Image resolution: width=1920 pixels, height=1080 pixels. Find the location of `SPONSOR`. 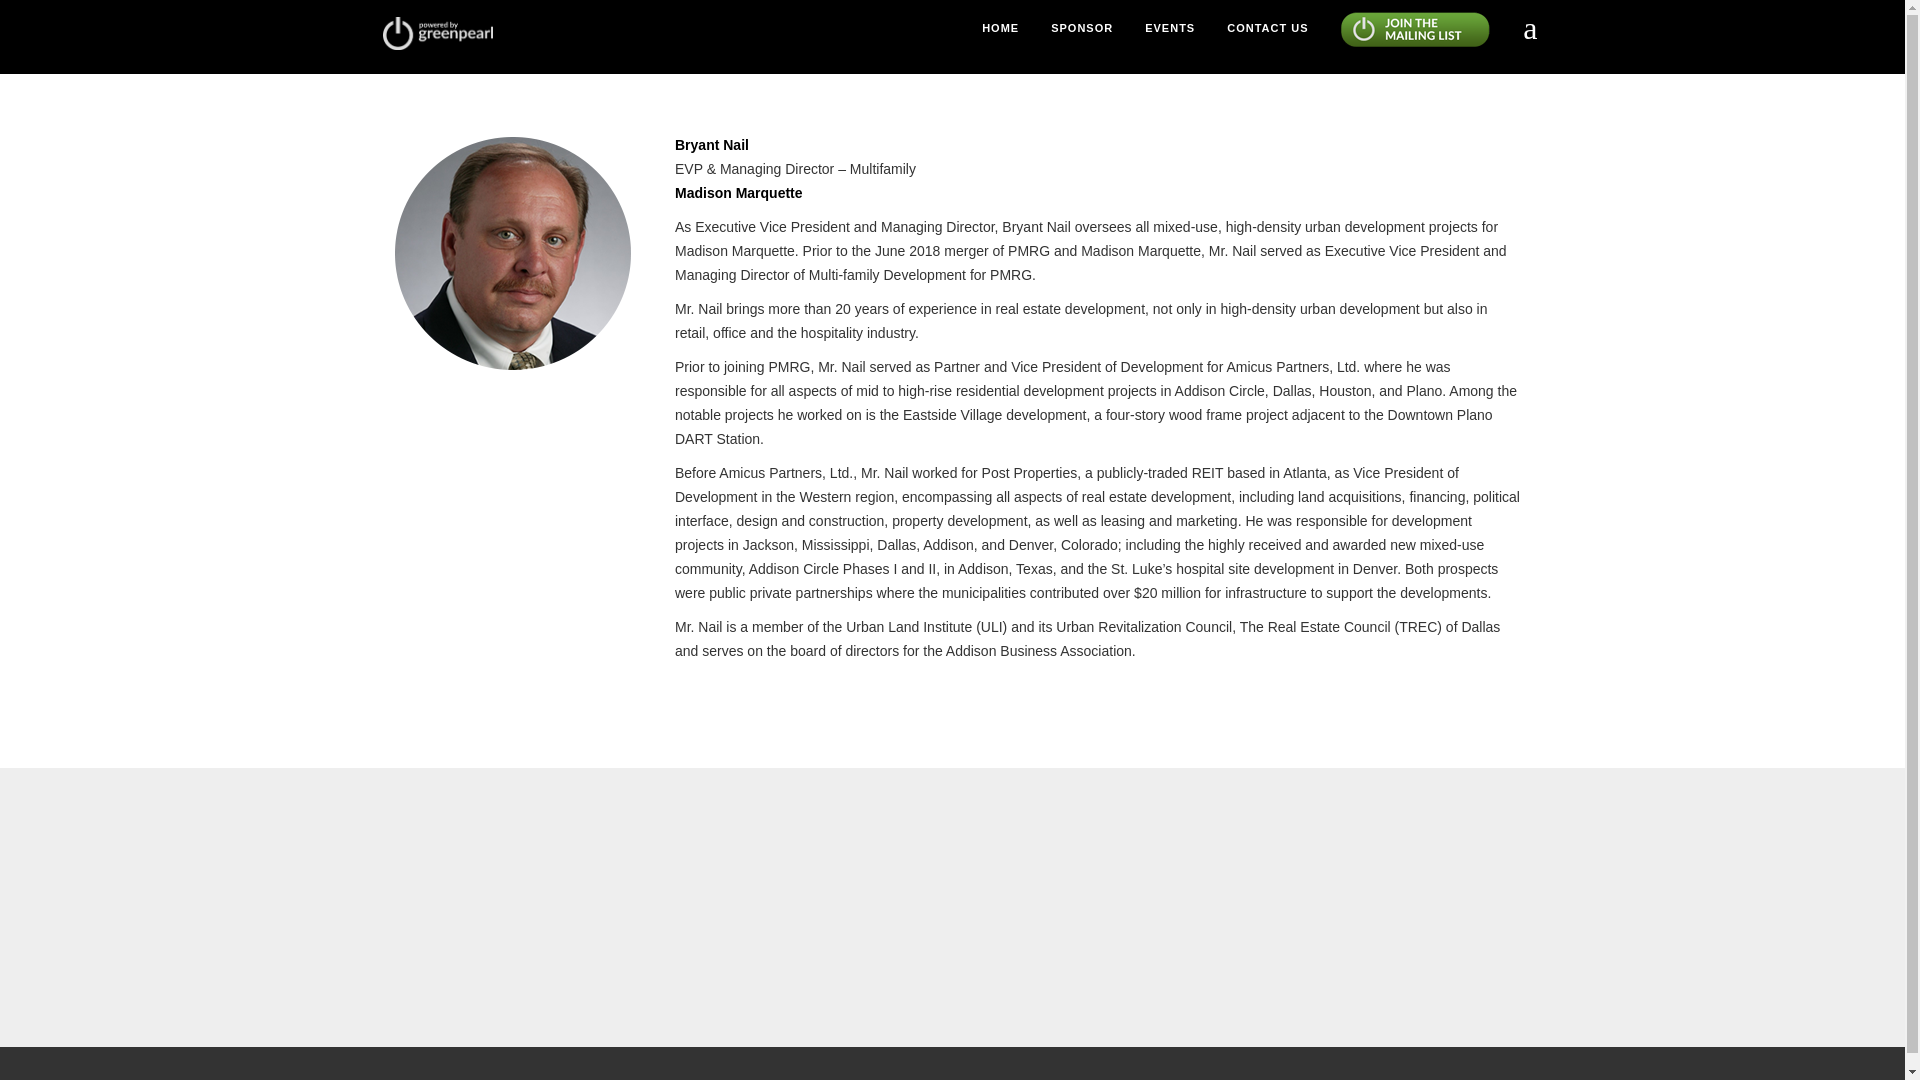

SPONSOR is located at coordinates (1082, 40).